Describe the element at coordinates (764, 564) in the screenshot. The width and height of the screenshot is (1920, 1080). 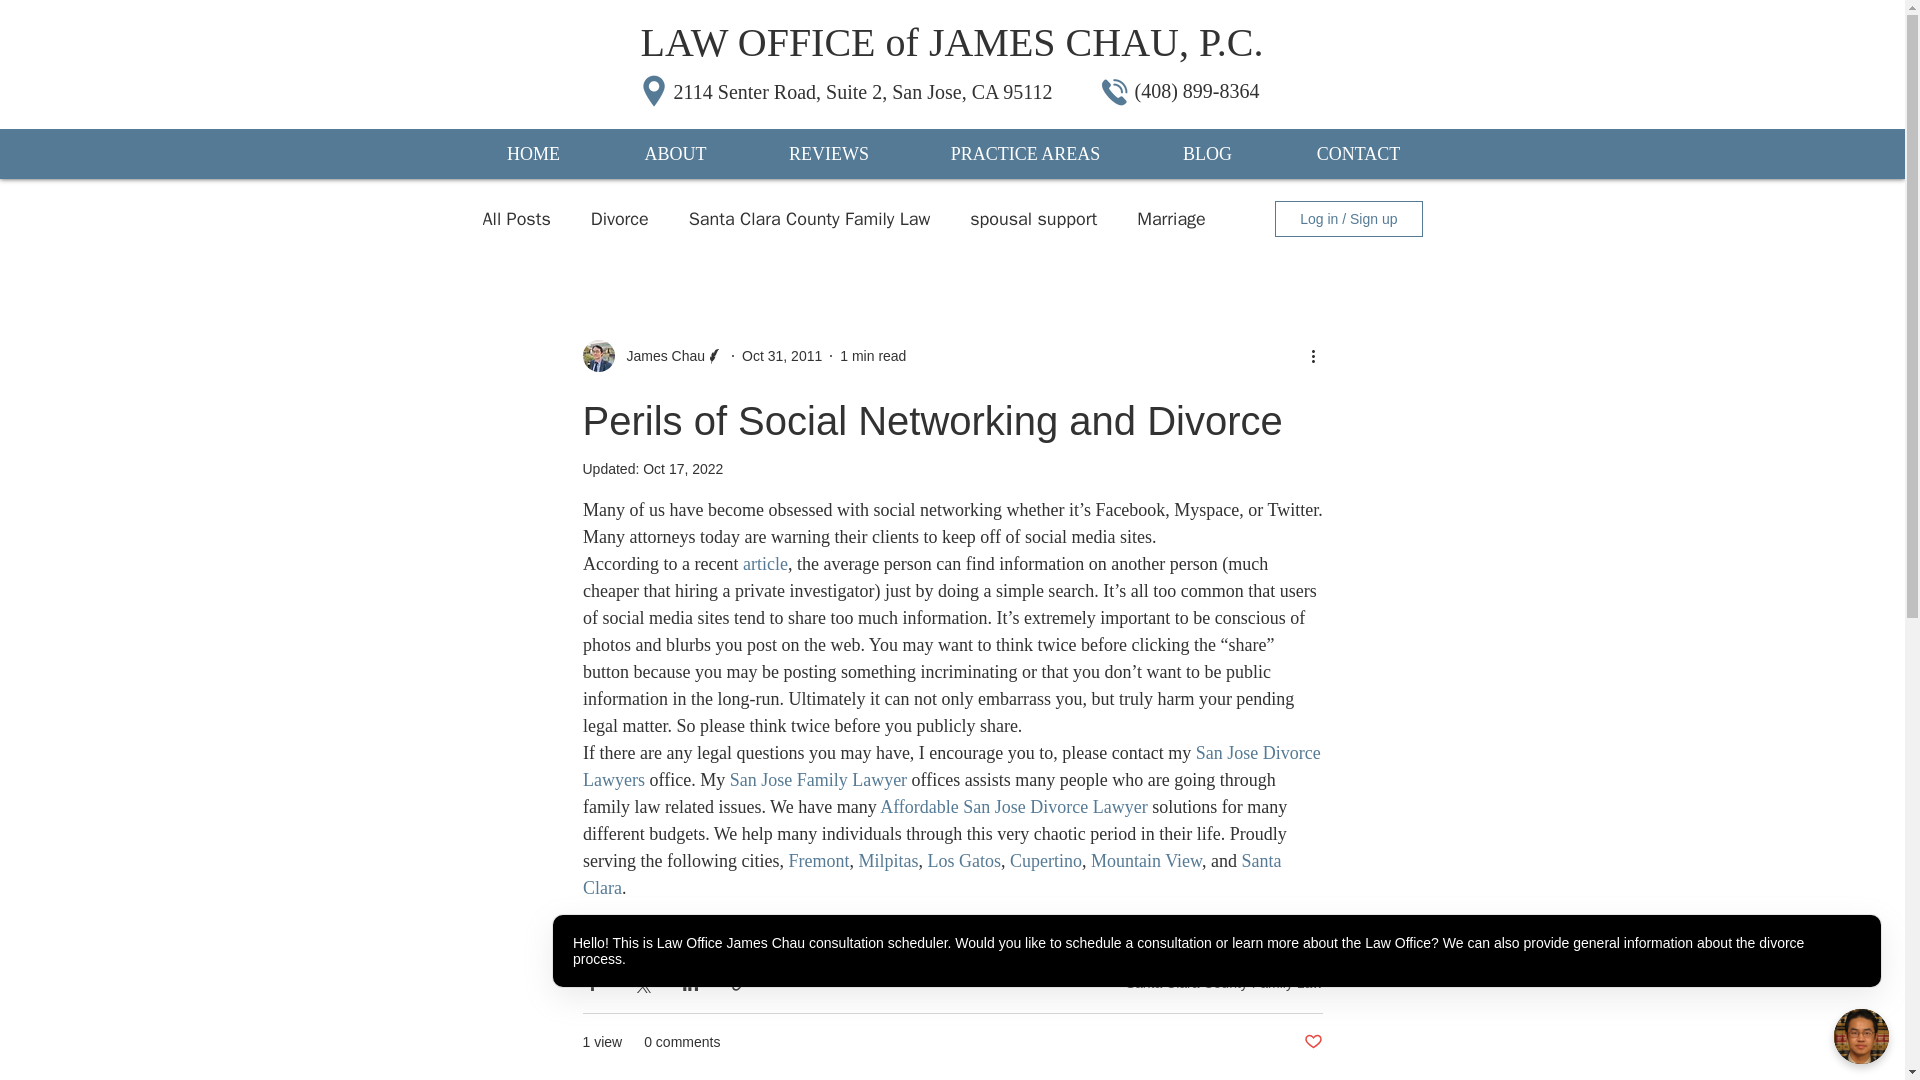
I see `article` at that location.